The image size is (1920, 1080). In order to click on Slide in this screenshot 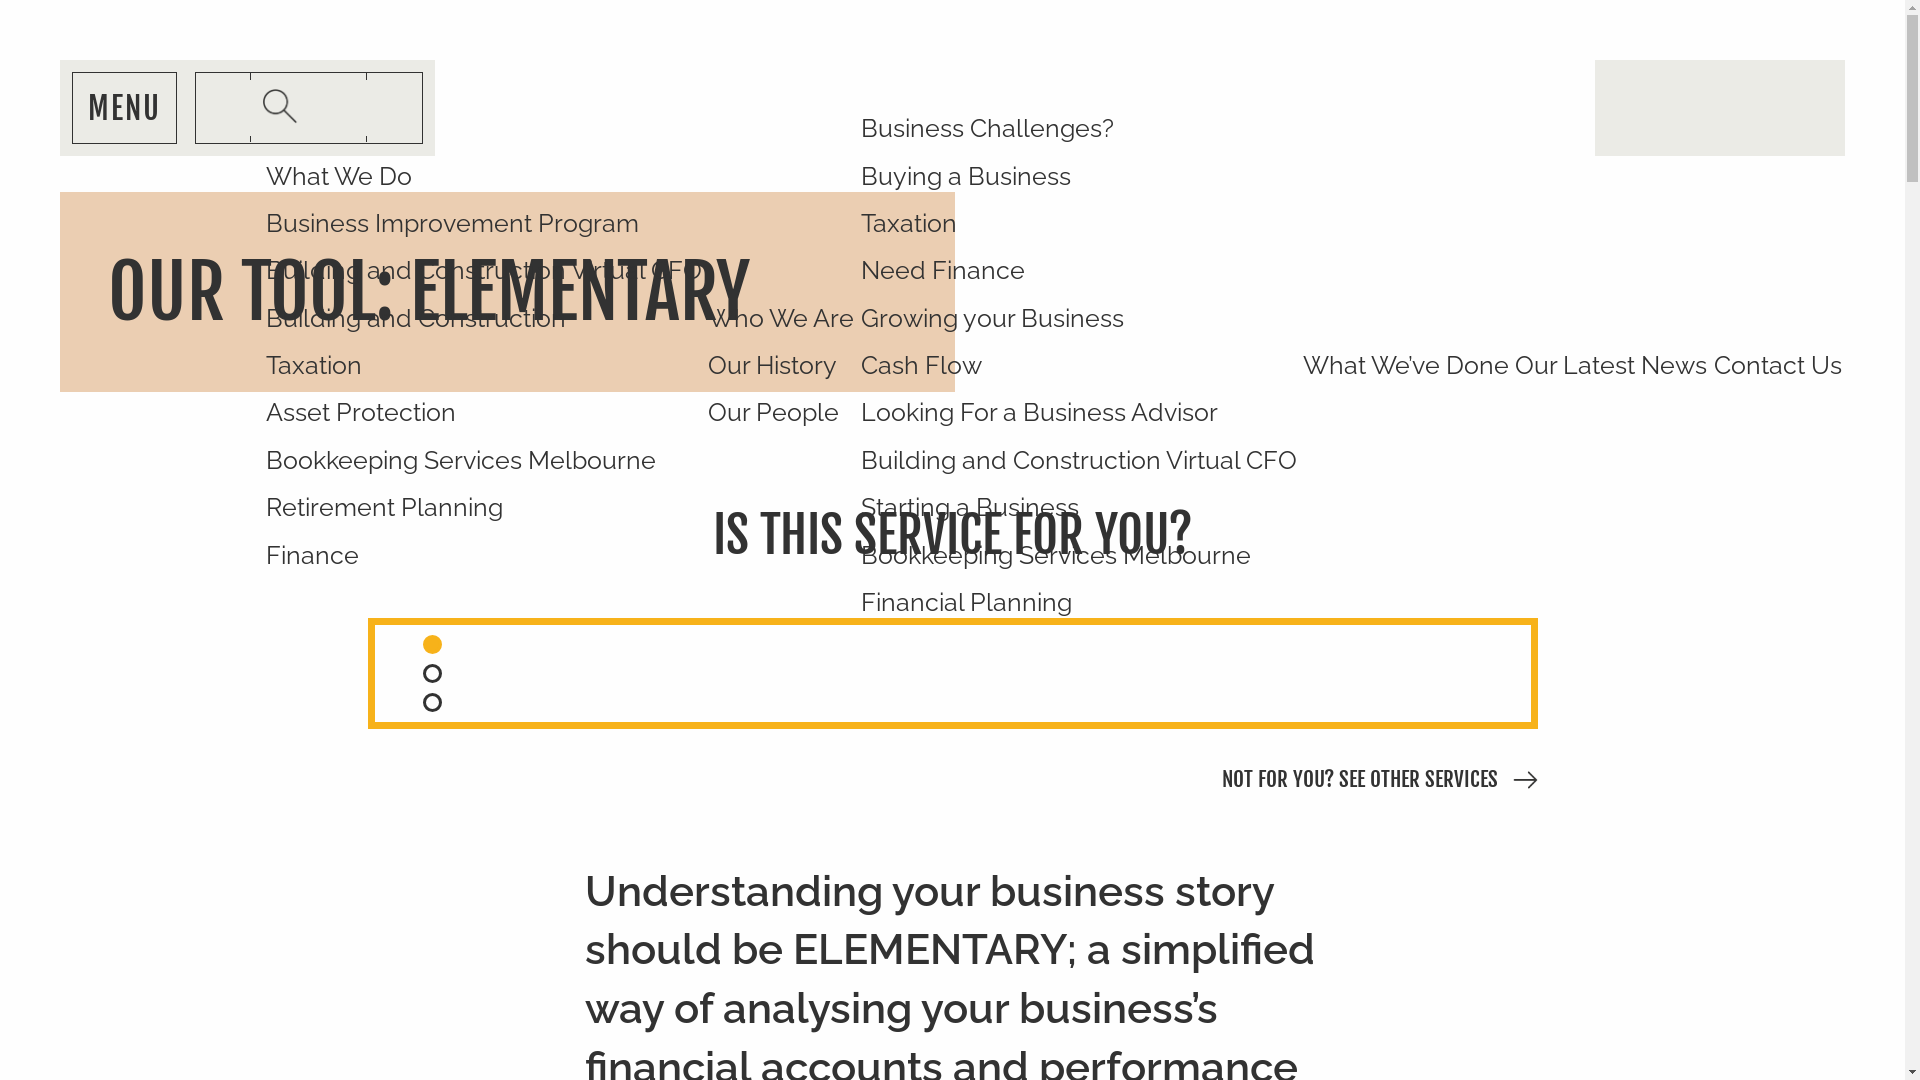, I will do `click(432, 644)`.